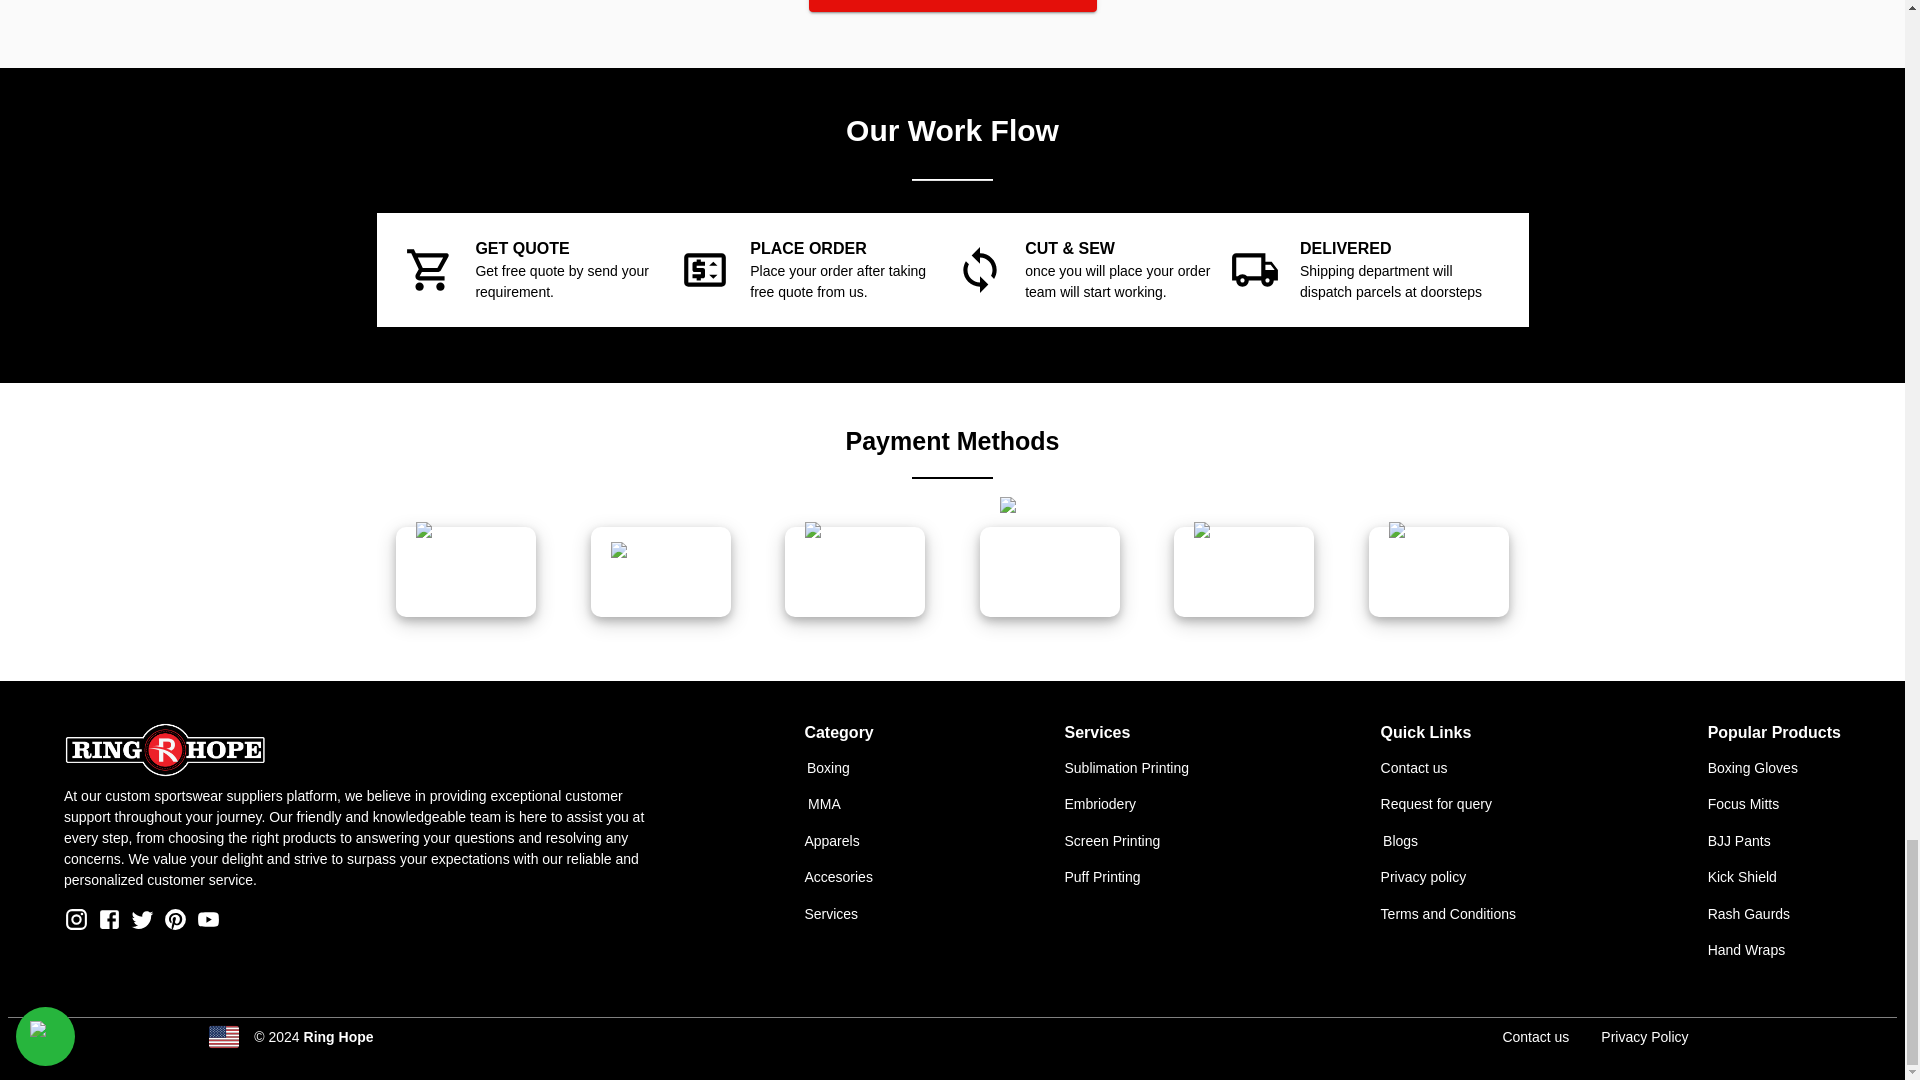 The image size is (1920, 1080). Describe the element at coordinates (842, 877) in the screenshot. I see `Accesories` at that location.